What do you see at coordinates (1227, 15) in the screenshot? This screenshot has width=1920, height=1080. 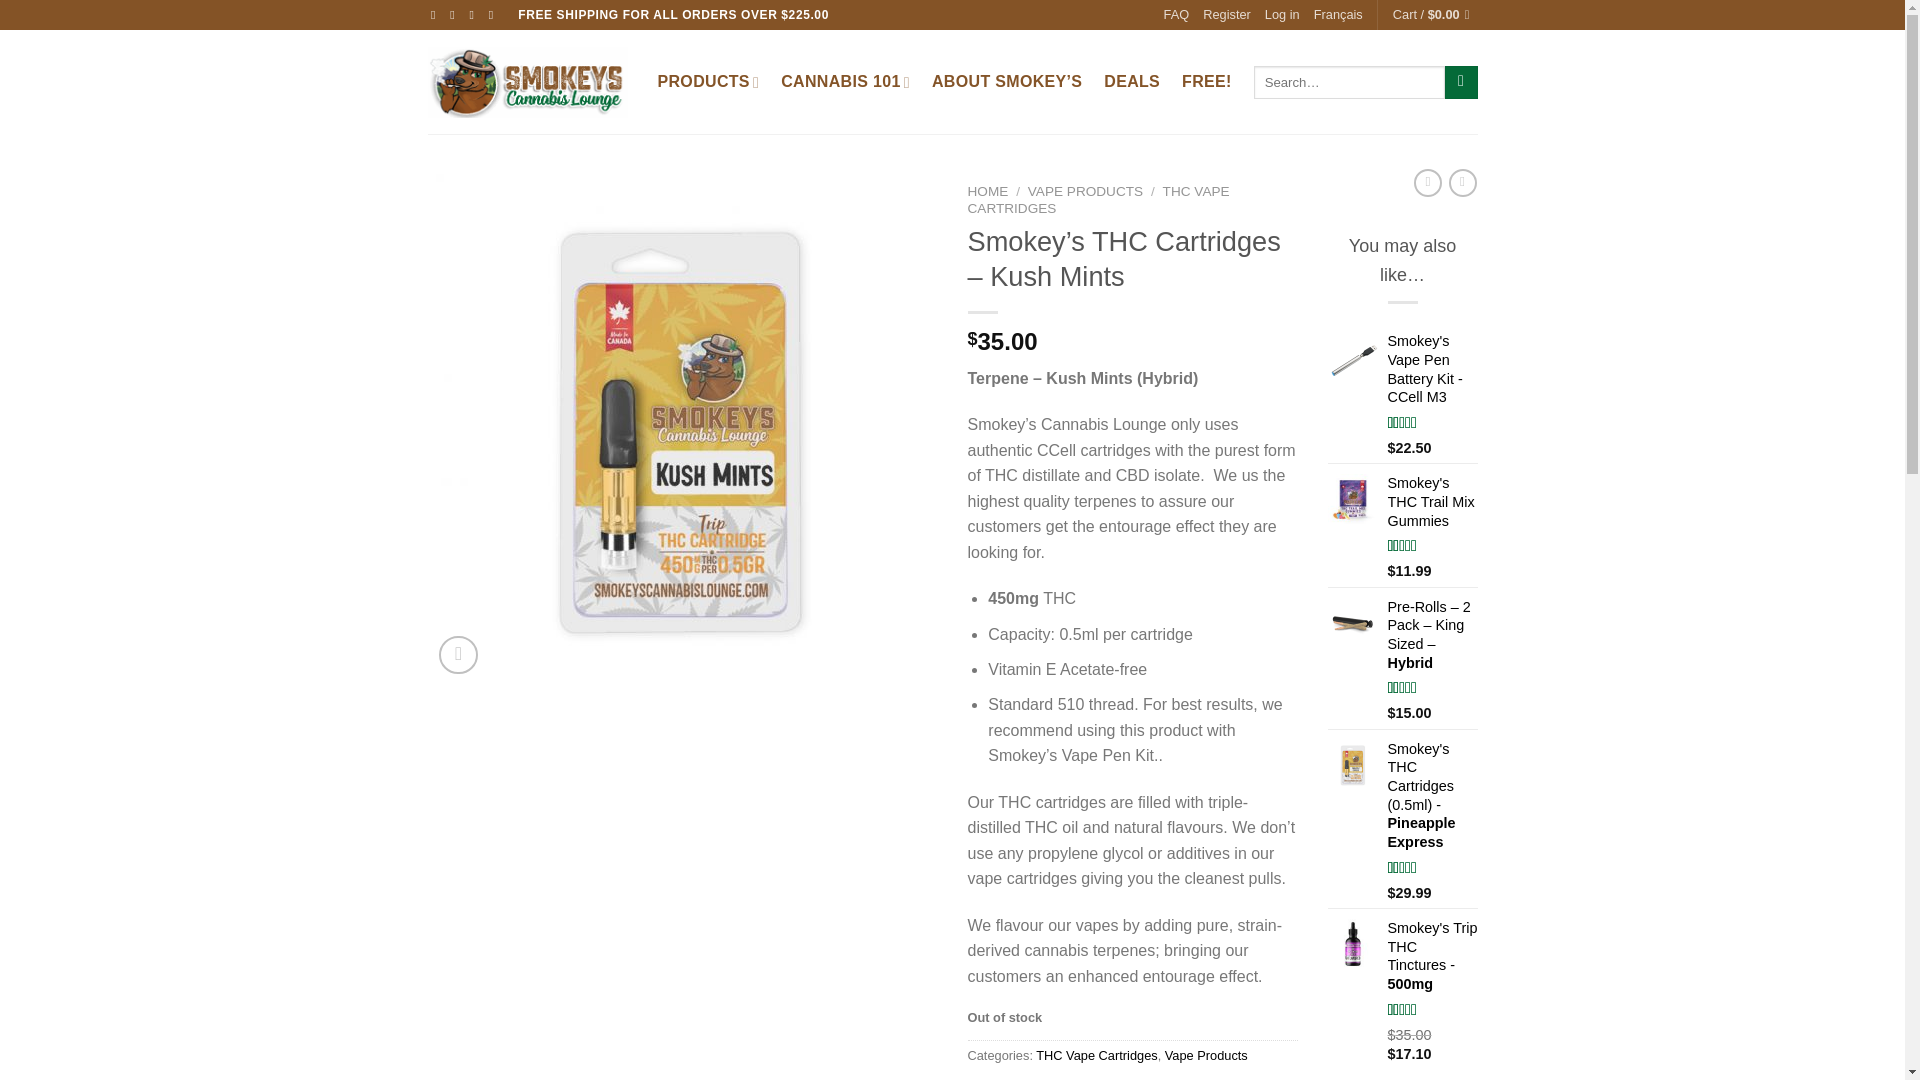 I see `Register` at bounding box center [1227, 15].